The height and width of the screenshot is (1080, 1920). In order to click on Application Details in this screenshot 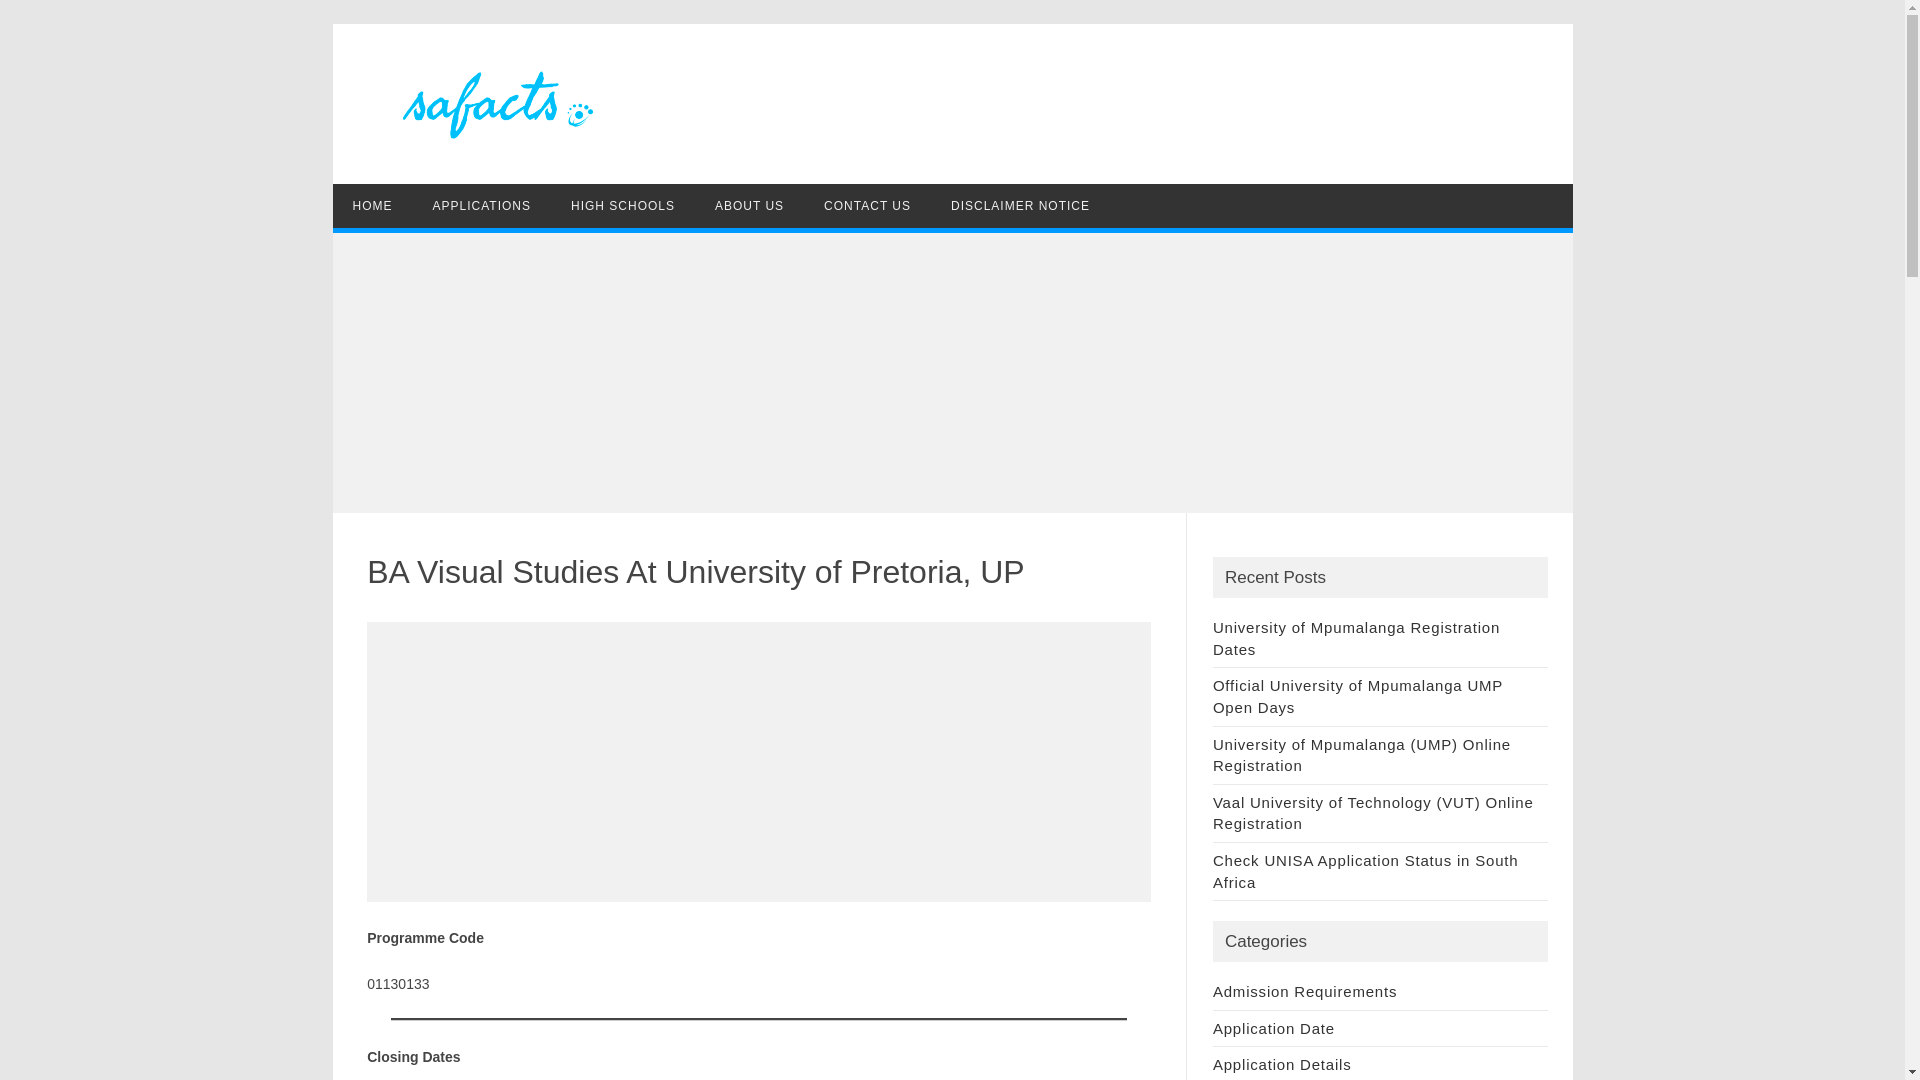, I will do `click(1282, 1064)`.